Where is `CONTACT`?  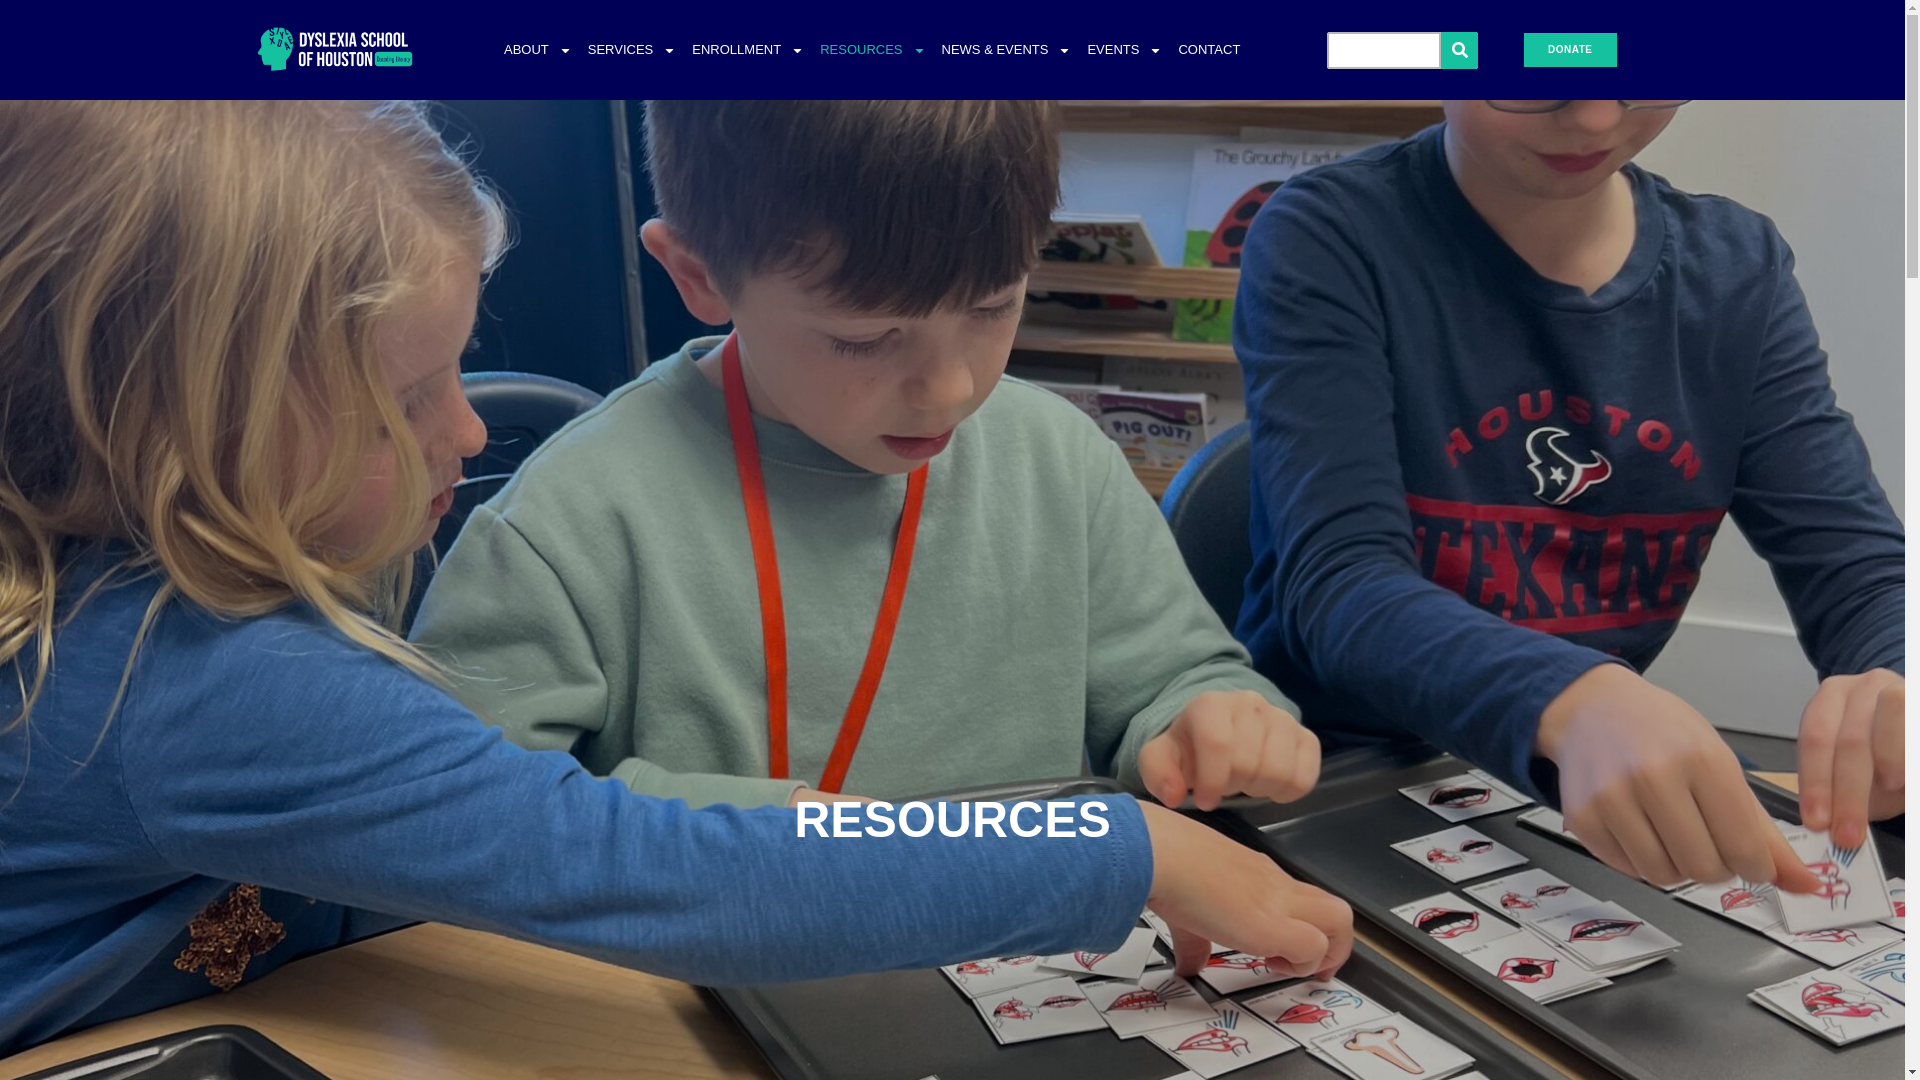
CONTACT is located at coordinates (1208, 50).